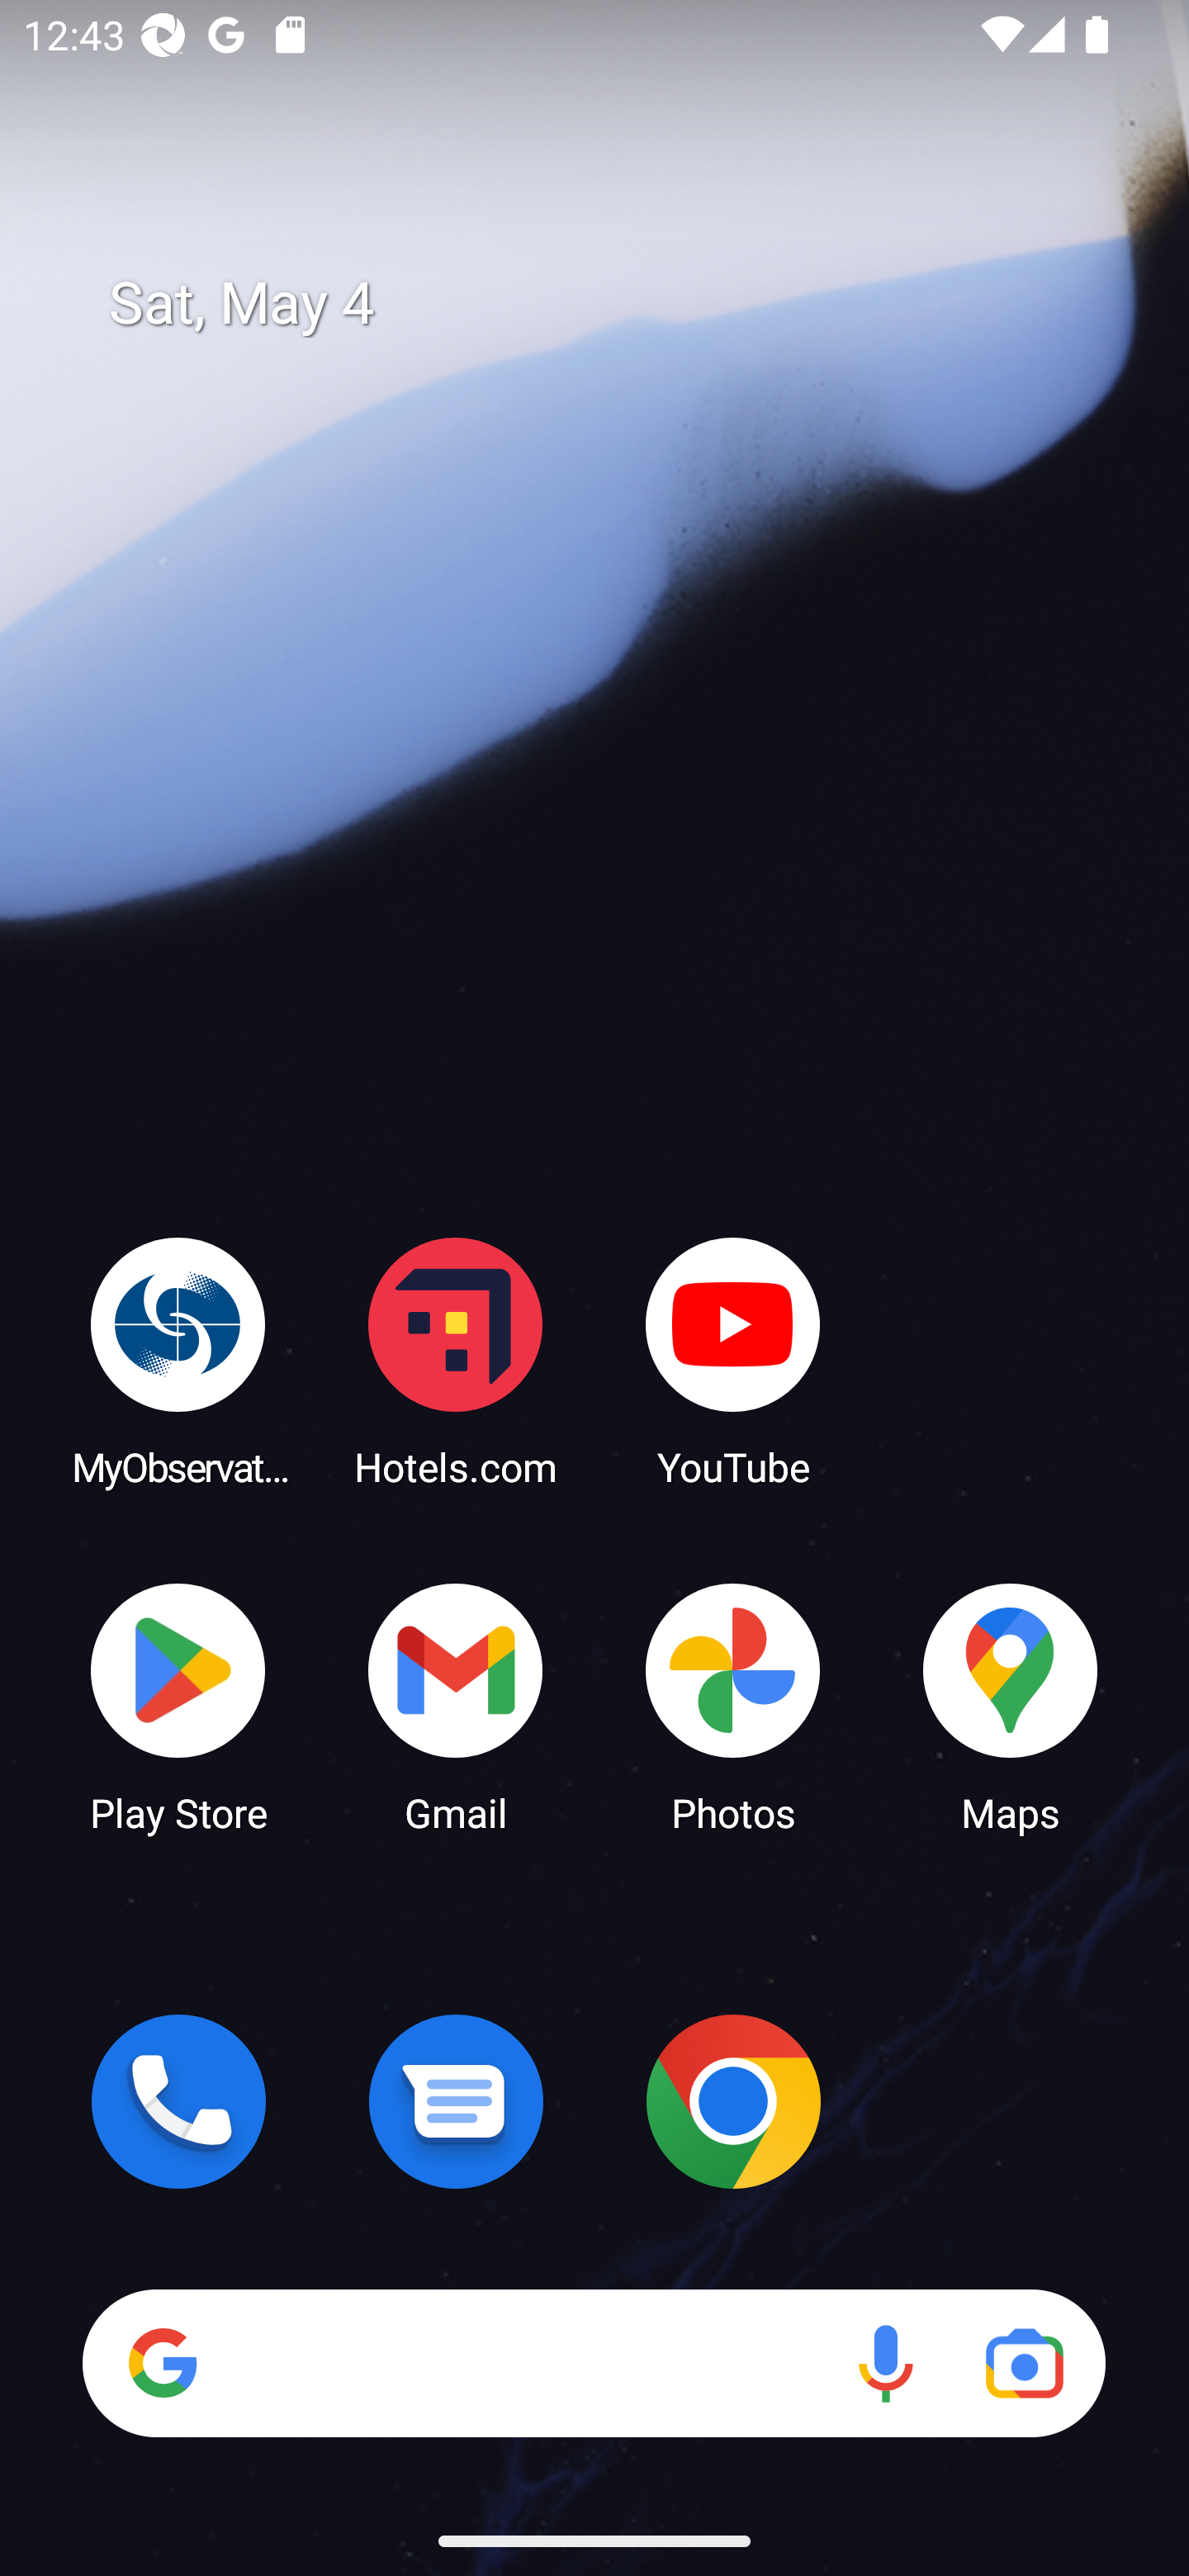 Image resolution: width=1189 pixels, height=2576 pixels. What do you see at coordinates (456, 1361) in the screenshot?
I see `Hotels.com` at bounding box center [456, 1361].